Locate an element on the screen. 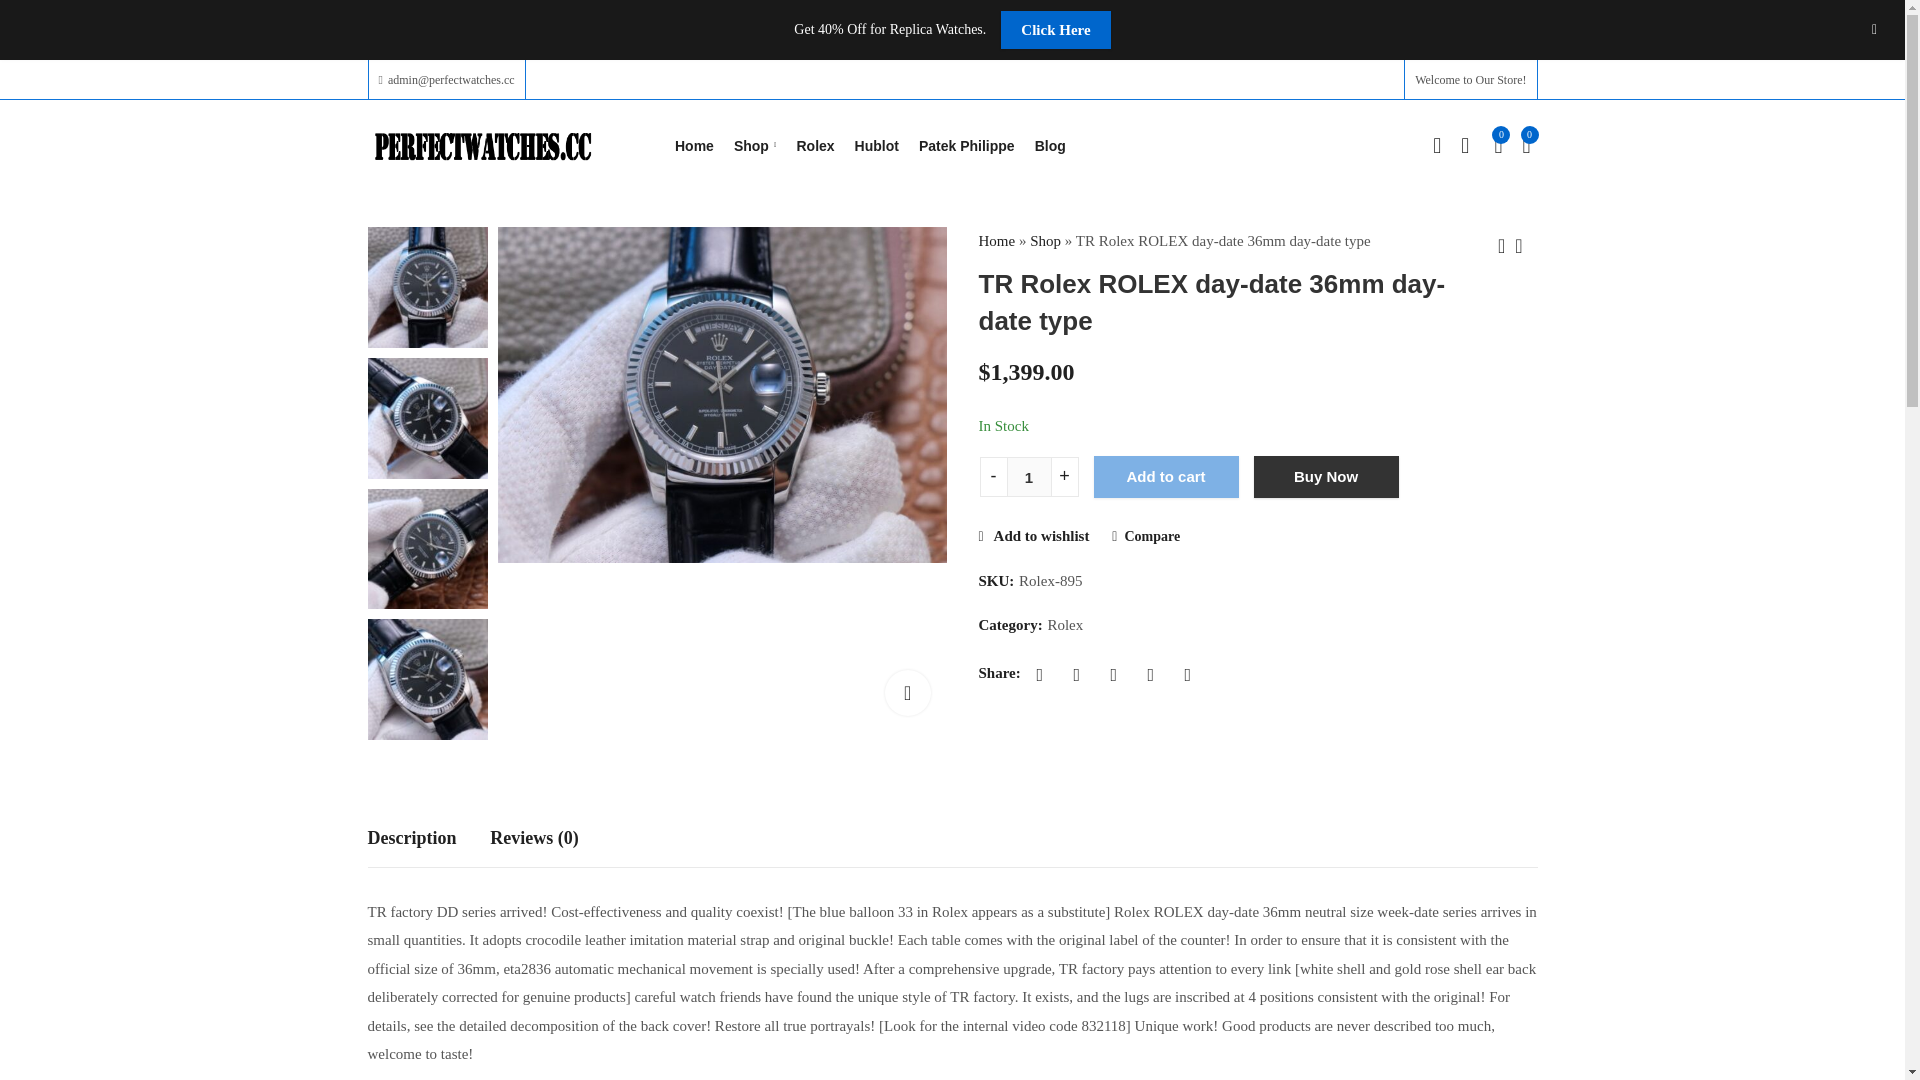  1 is located at coordinates (1028, 476).